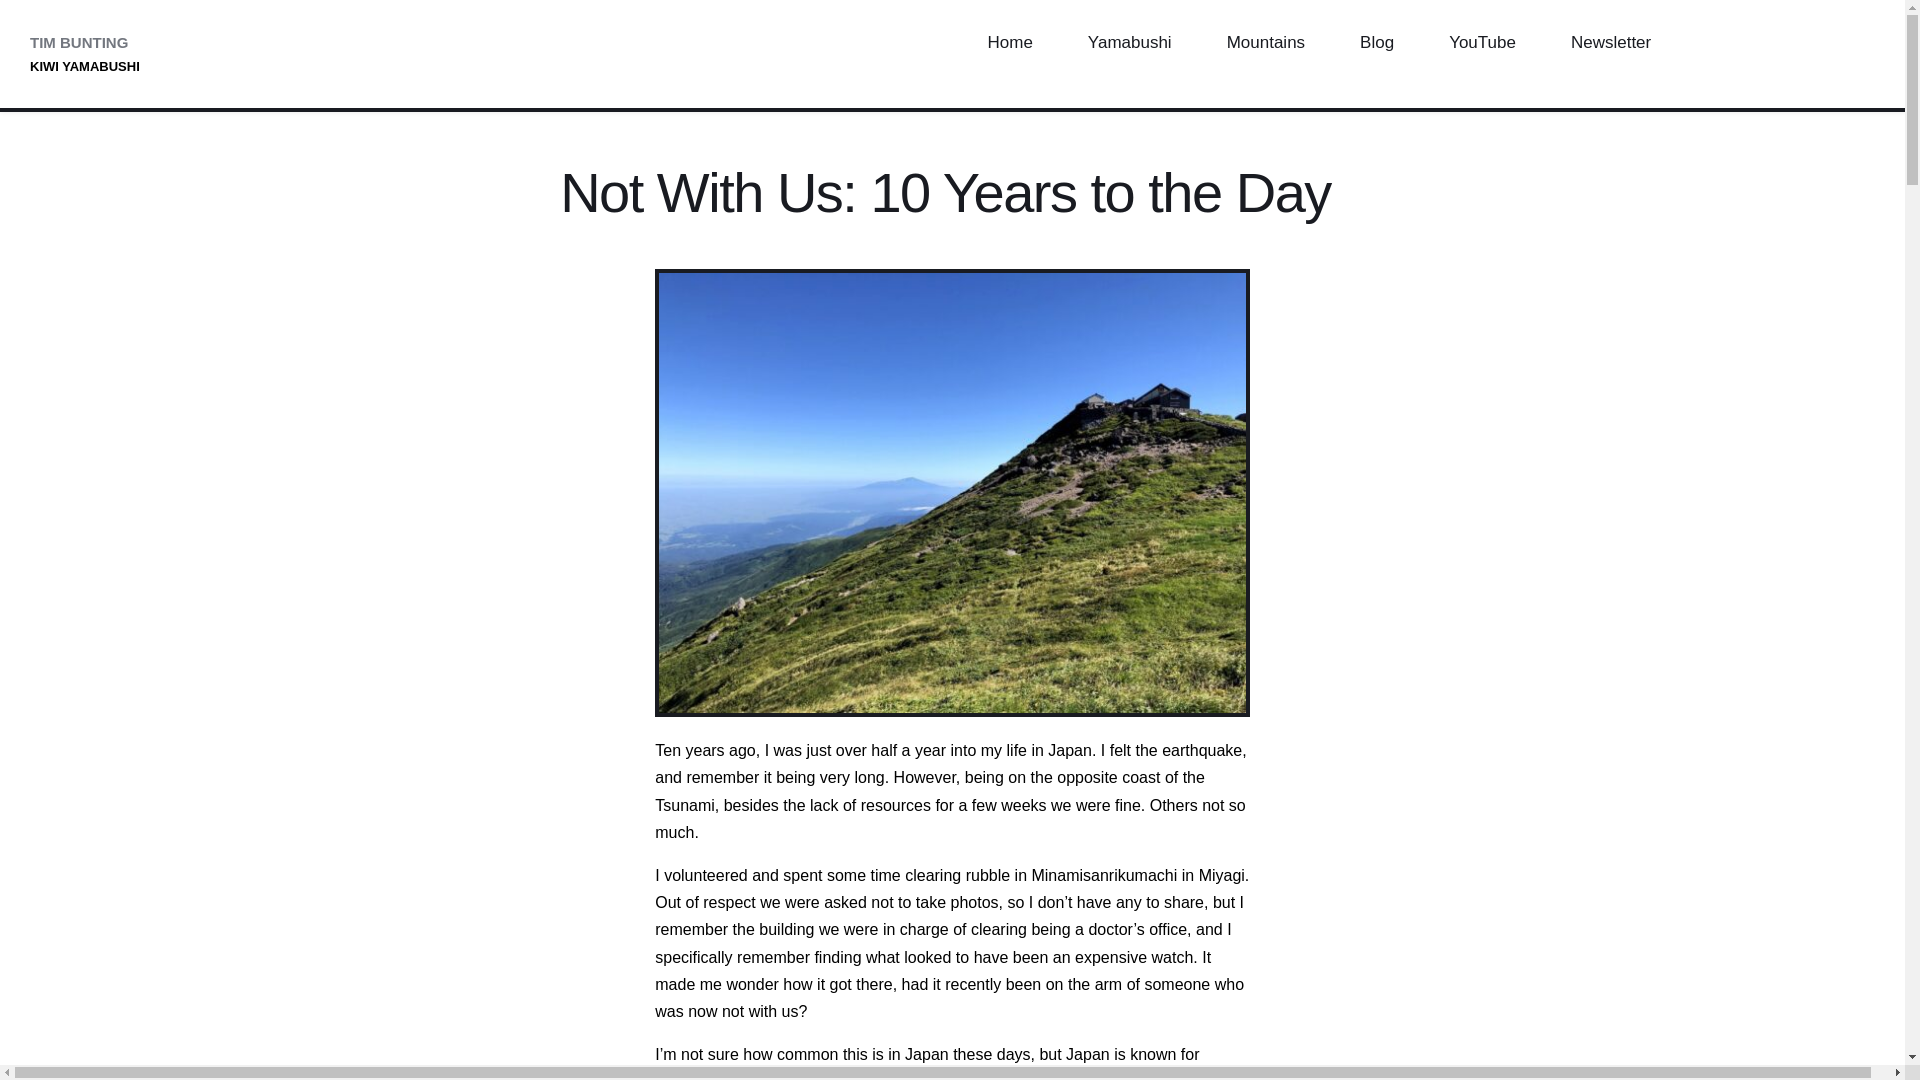 Image resolution: width=1920 pixels, height=1080 pixels. What do you see at coordinates (1129, 43) in the screenshot?
I see `Yamabushi` at bounding box center [1129, 43].